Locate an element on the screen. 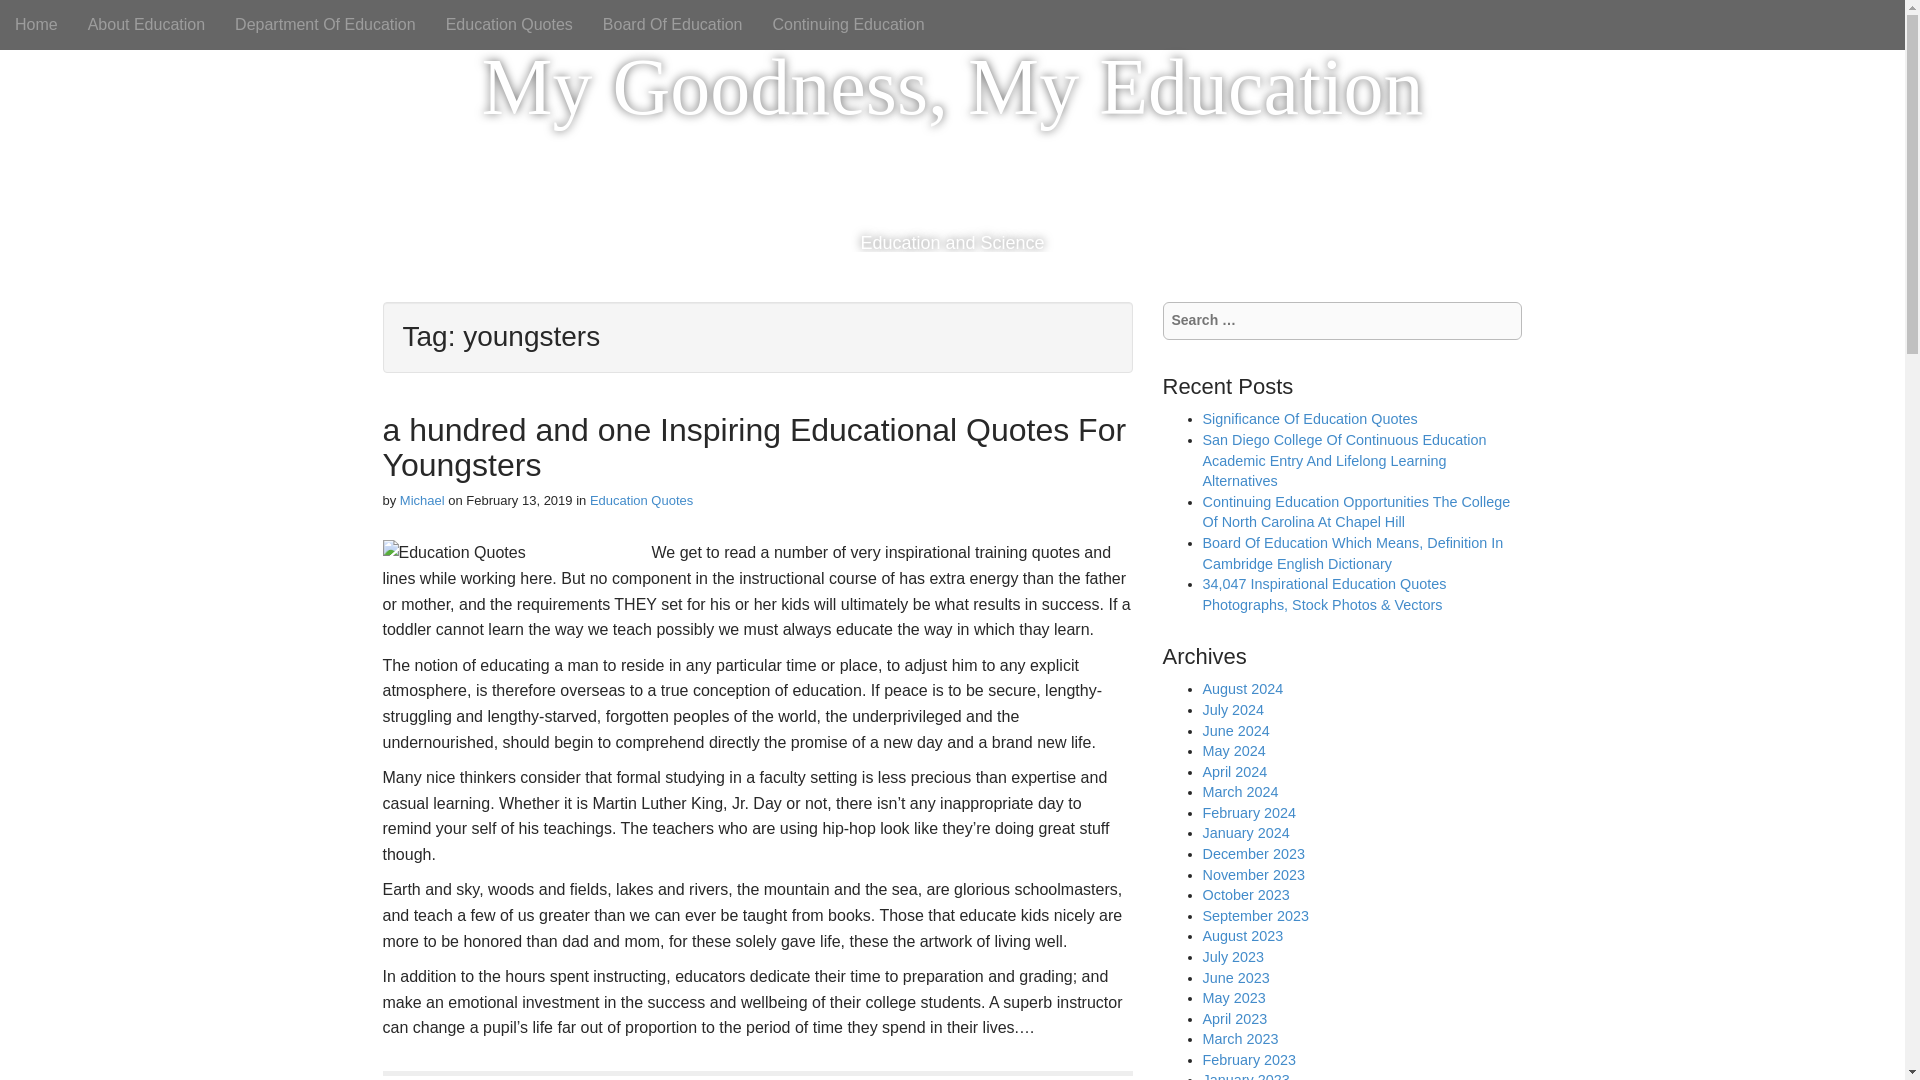  December 2023 is located at coordinates (1252, 853).